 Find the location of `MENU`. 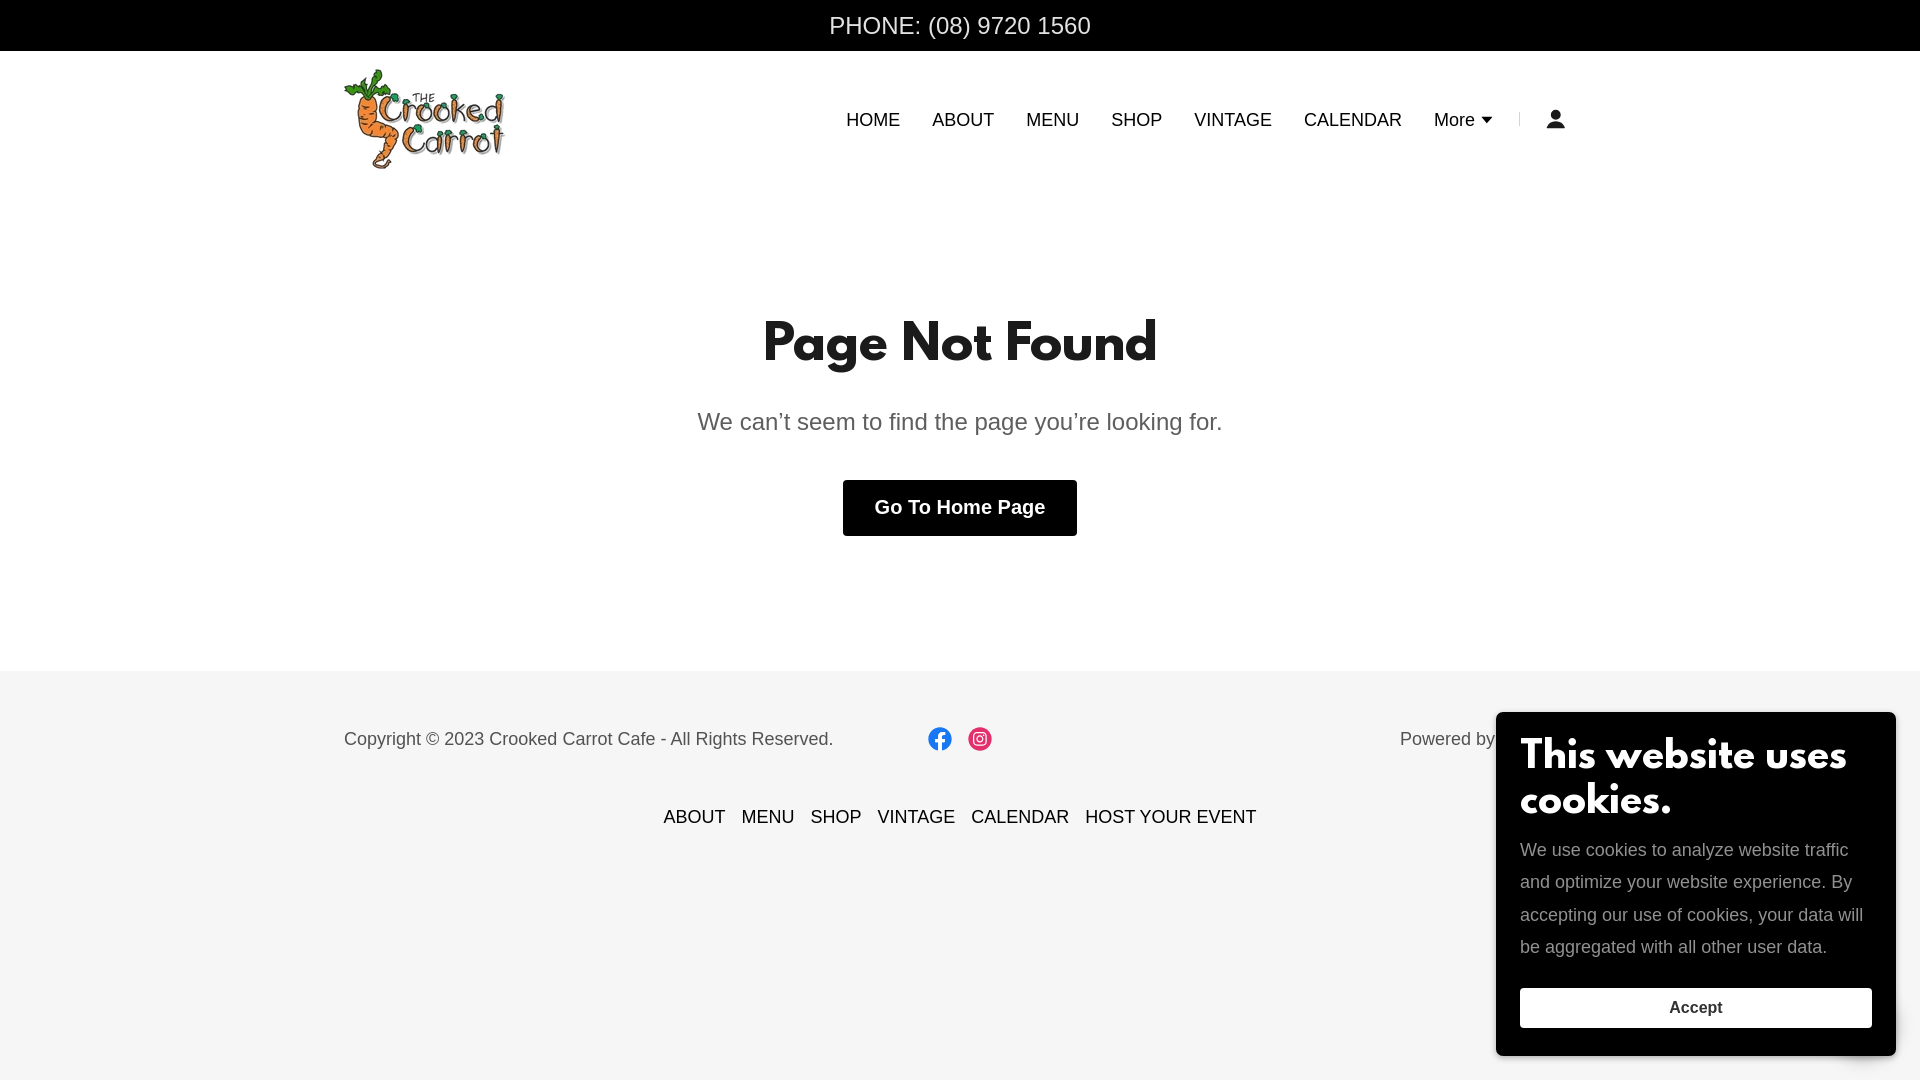

MENU is located at coordinates (1052, 119).